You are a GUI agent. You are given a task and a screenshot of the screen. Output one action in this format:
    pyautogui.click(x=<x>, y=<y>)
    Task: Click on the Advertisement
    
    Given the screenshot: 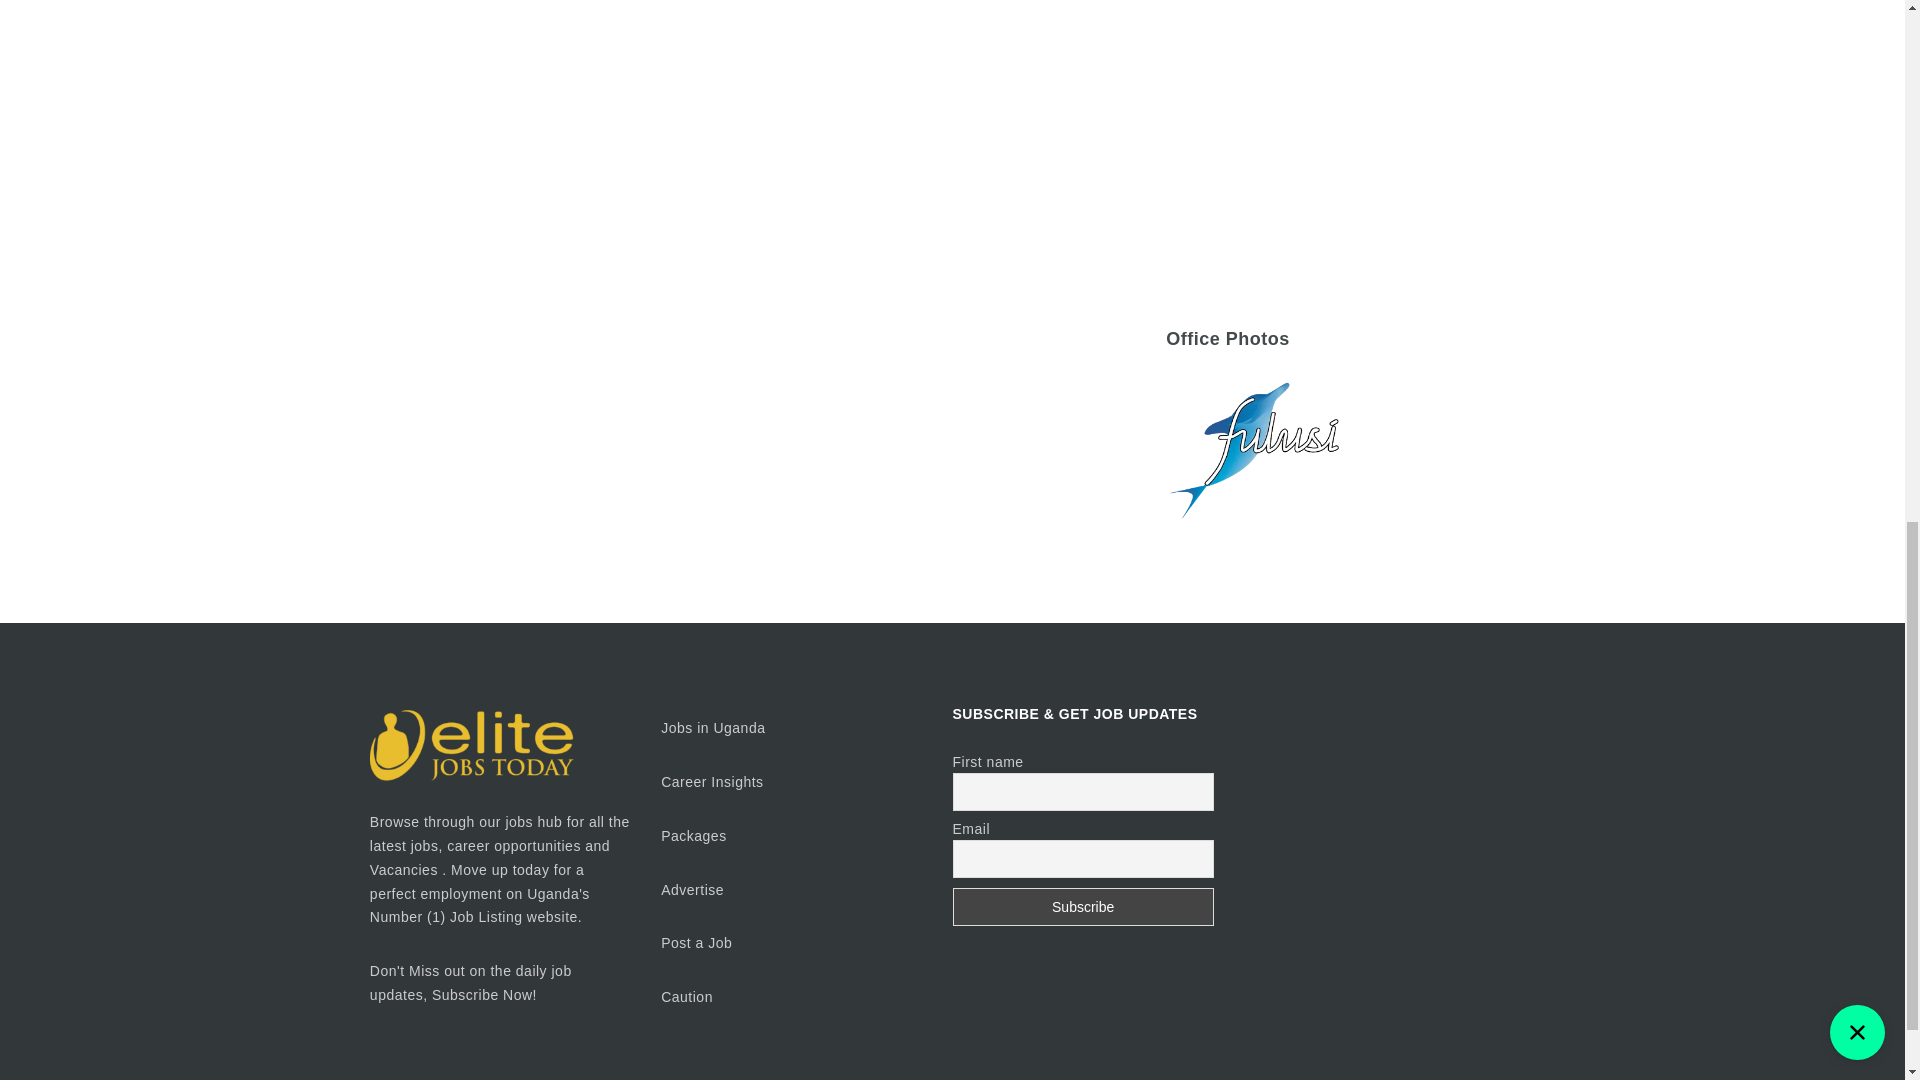 What is the action you would take?
    pyautogui.click(x=1350, y=136)
    